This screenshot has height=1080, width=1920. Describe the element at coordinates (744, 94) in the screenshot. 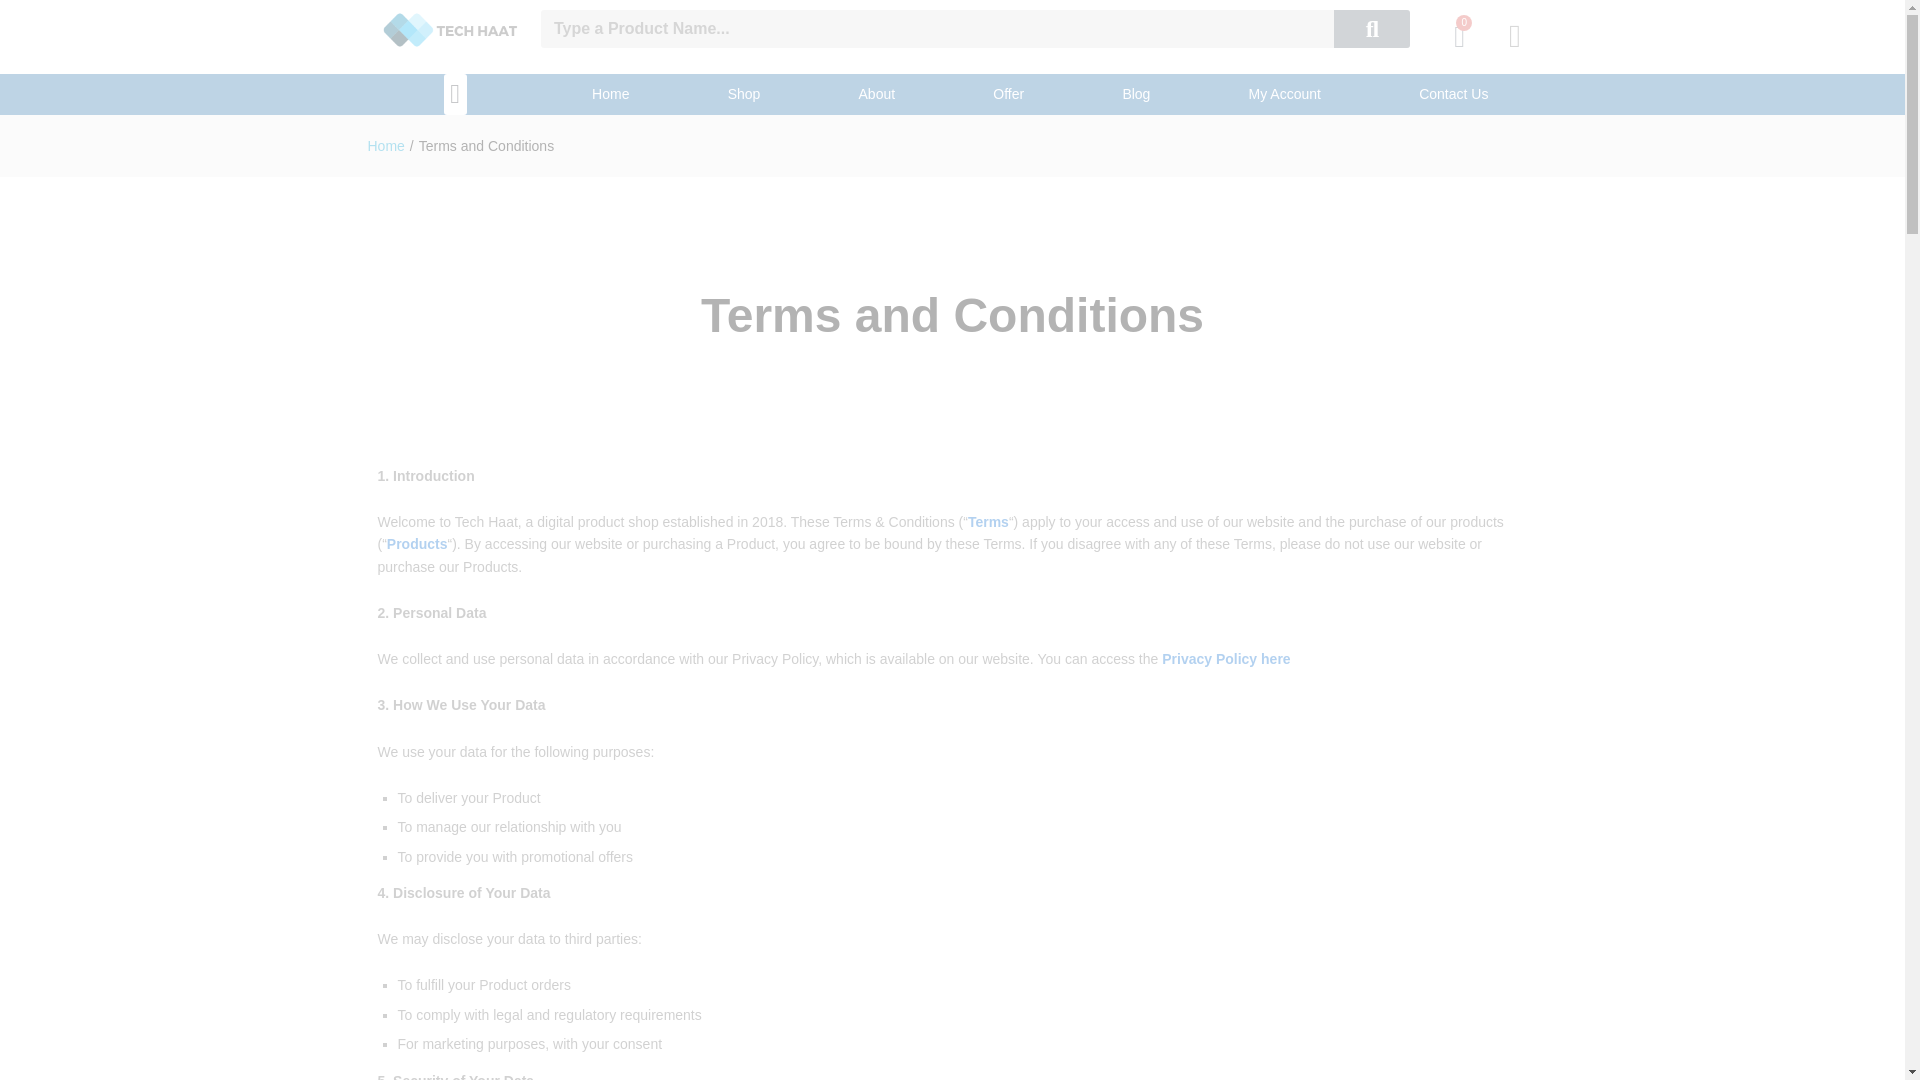

I see `Shop` at that location.